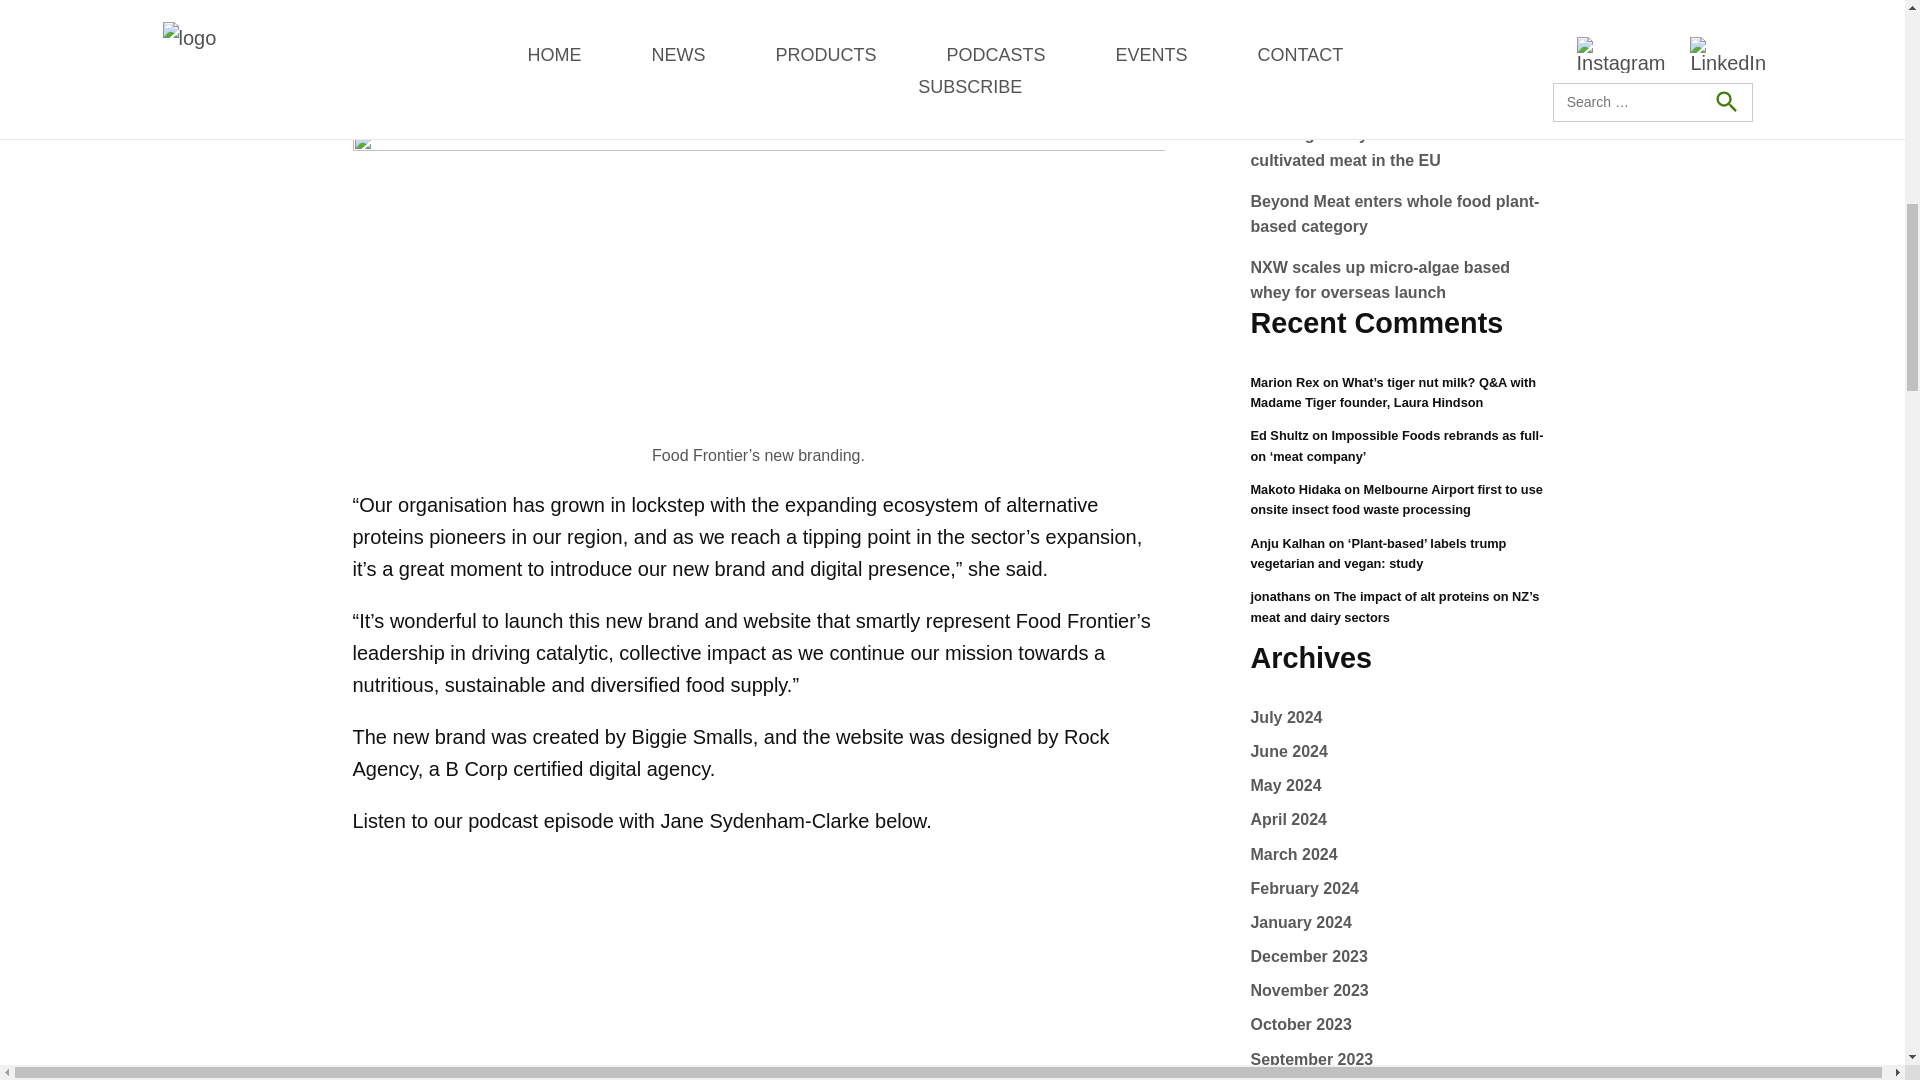 The image size is (1920, 1080). I want to click on jonathans, so click(1279, 596).